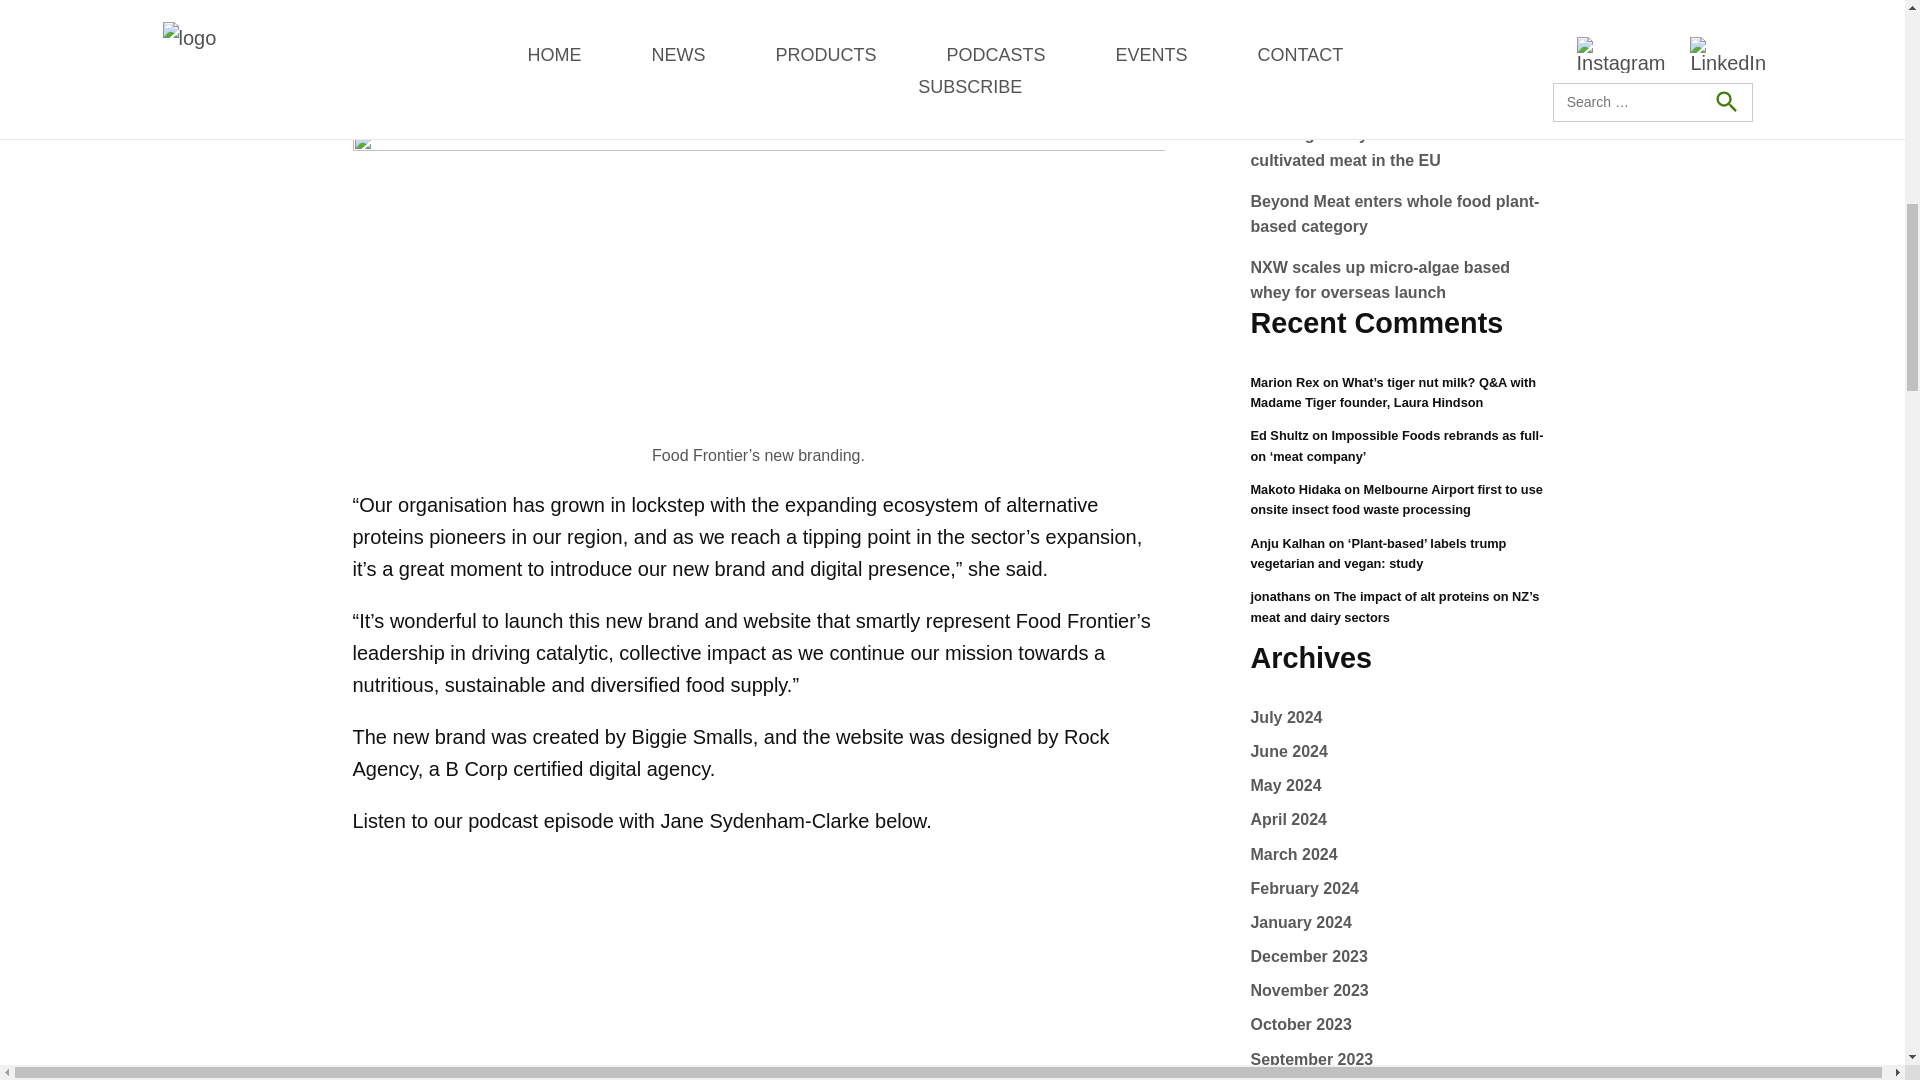 The image size is (1920, 1080). I want to click on jonathans, so click(1279, 596).